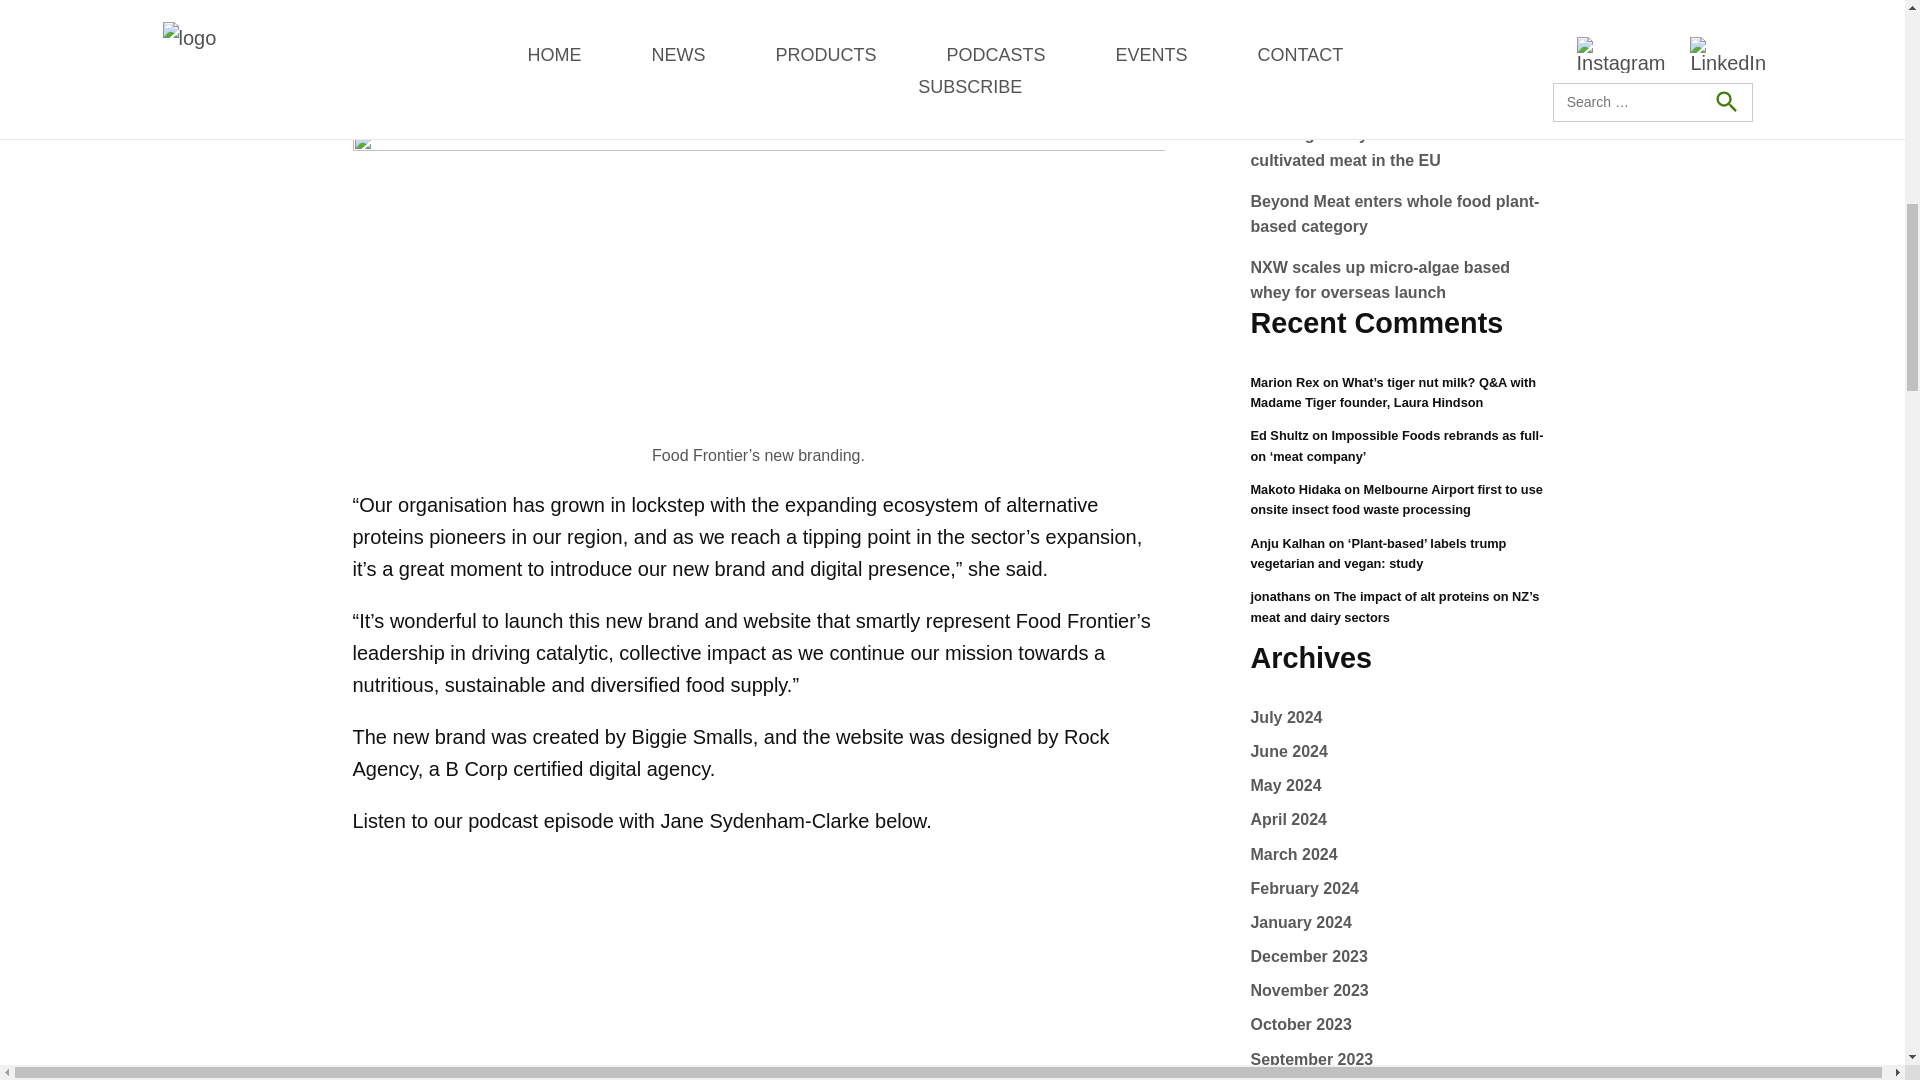 The image size is (1920, 1080). I want to click on jonathans, so click(1279, 596).